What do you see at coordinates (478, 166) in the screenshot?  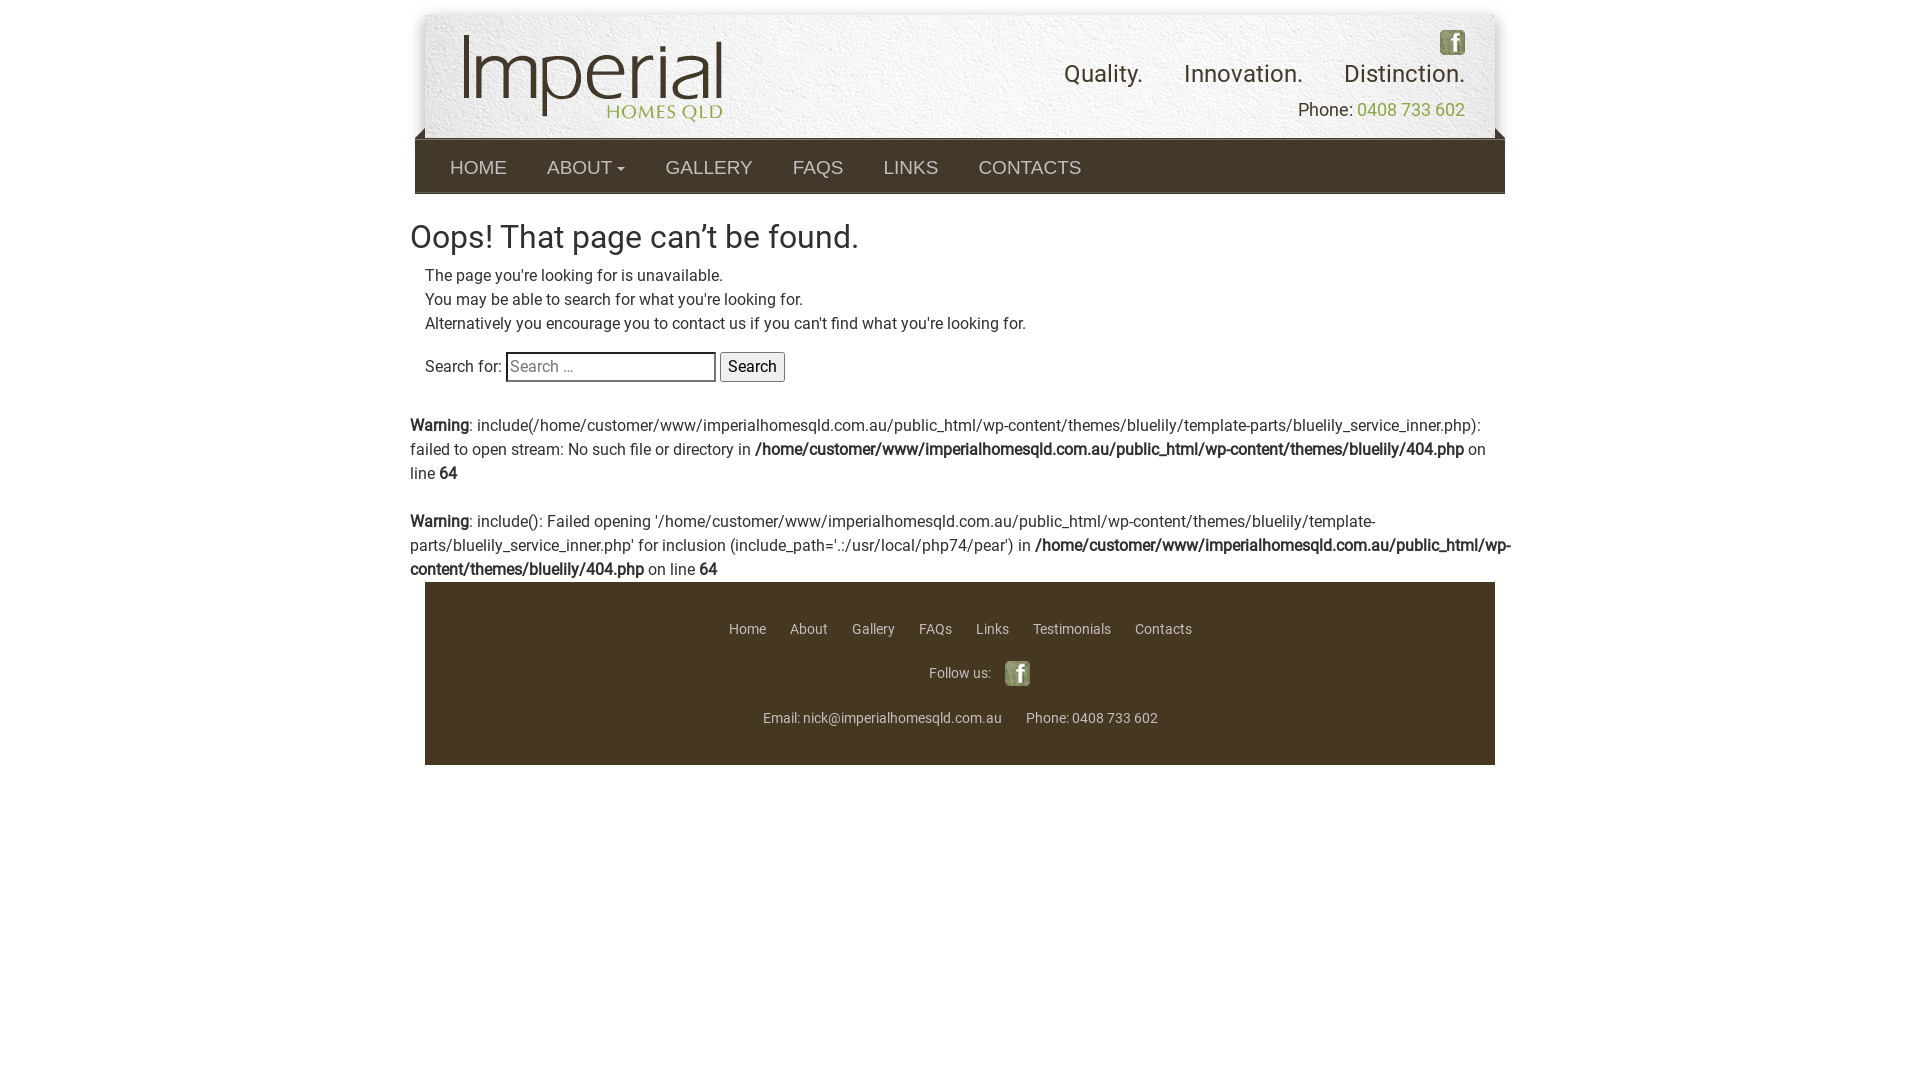 I see `HOME` at bounding box center [478, 166].